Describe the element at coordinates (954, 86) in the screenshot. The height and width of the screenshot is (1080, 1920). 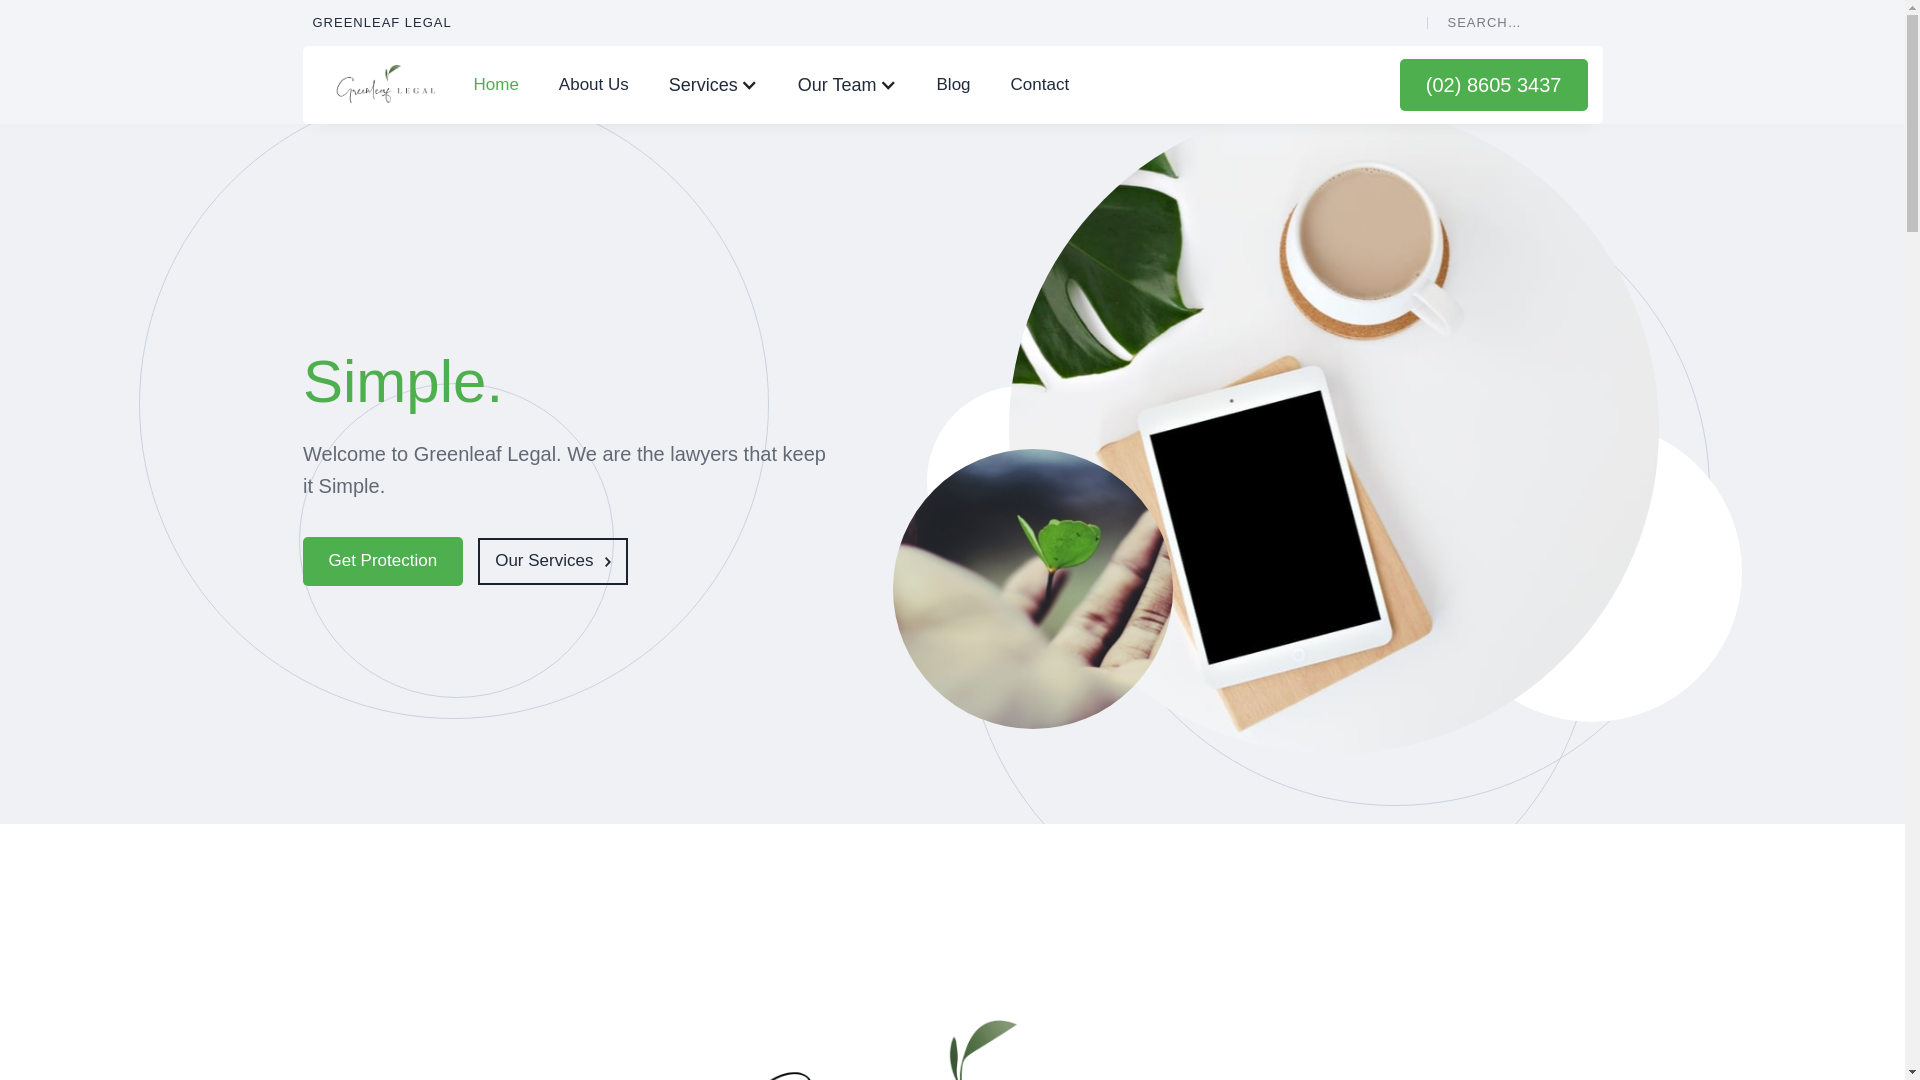
I see `Blog` at that location.